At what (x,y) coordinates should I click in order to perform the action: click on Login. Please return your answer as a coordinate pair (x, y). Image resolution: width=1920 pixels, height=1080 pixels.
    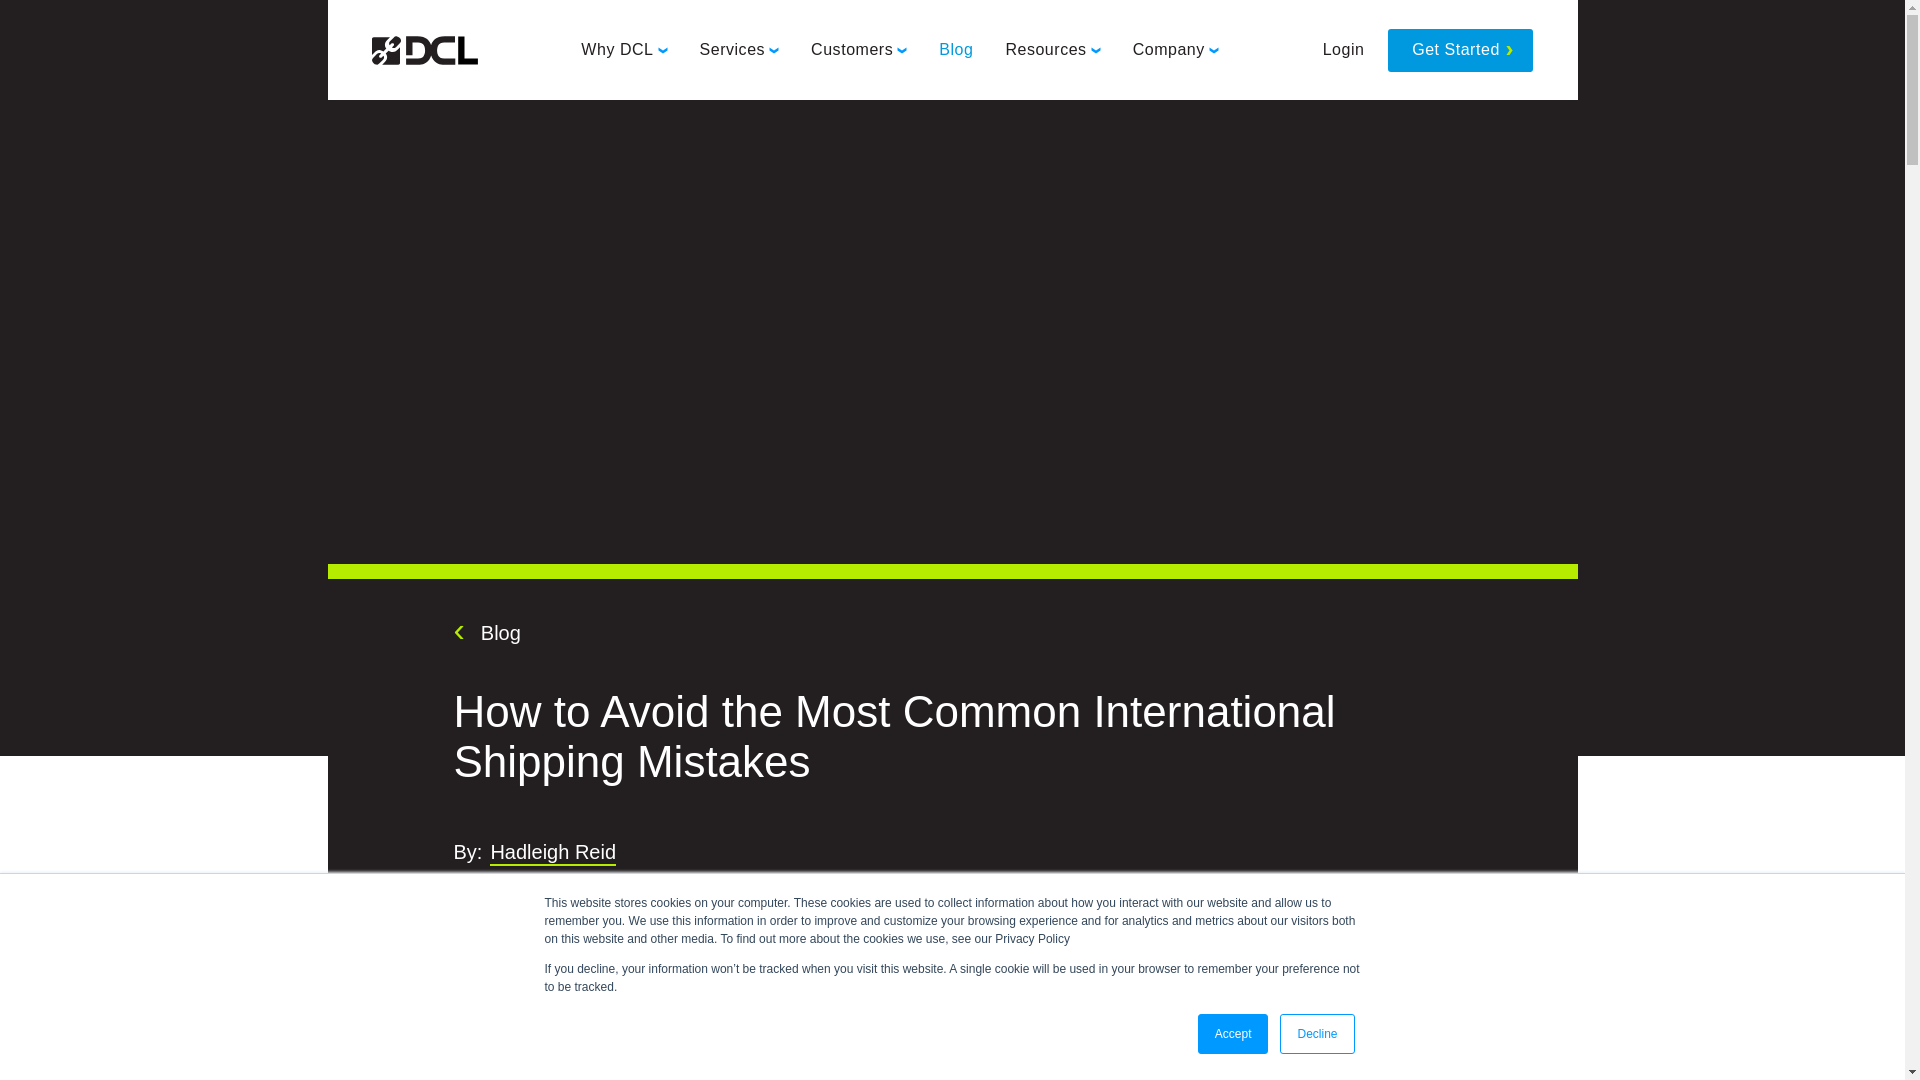
    Looking at the image, I should click on (1344, 50).